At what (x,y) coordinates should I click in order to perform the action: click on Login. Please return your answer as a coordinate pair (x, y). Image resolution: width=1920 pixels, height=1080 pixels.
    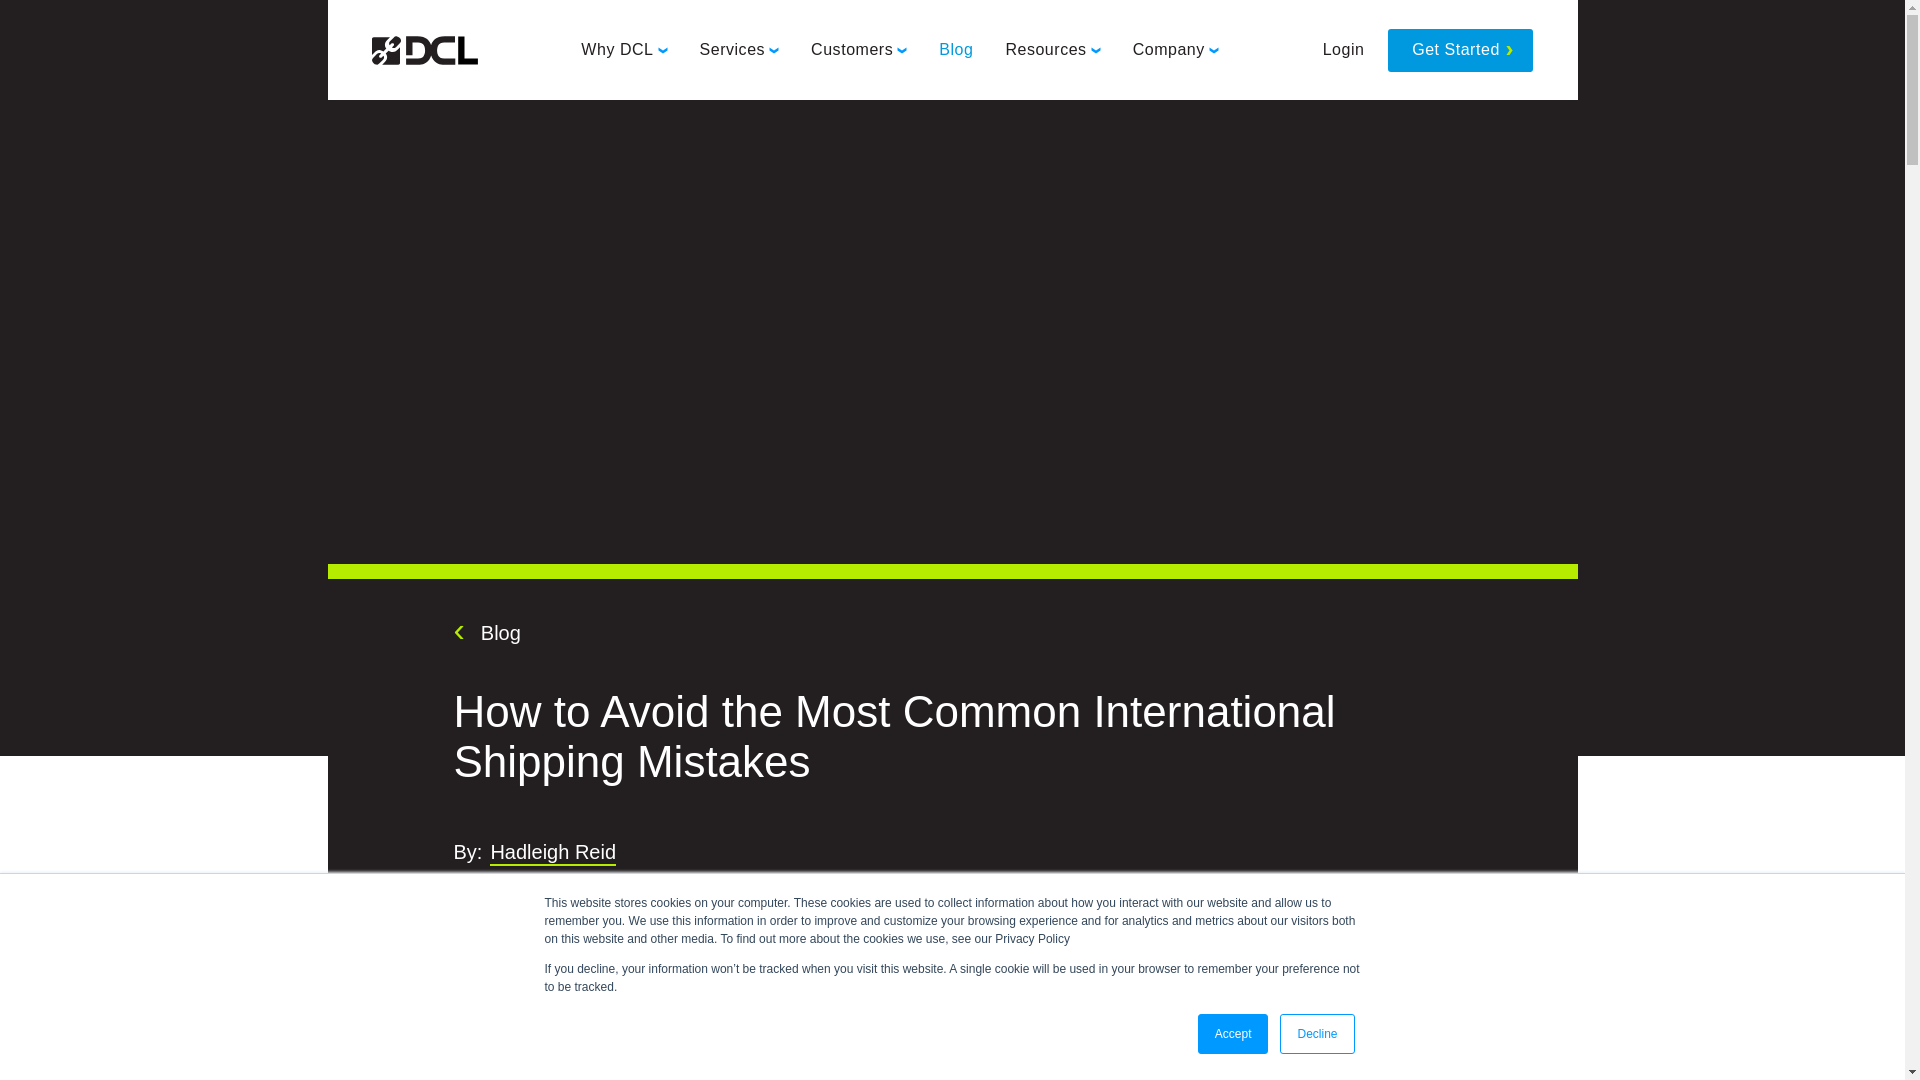
    Looking at the image, I should click on (1344, 50).